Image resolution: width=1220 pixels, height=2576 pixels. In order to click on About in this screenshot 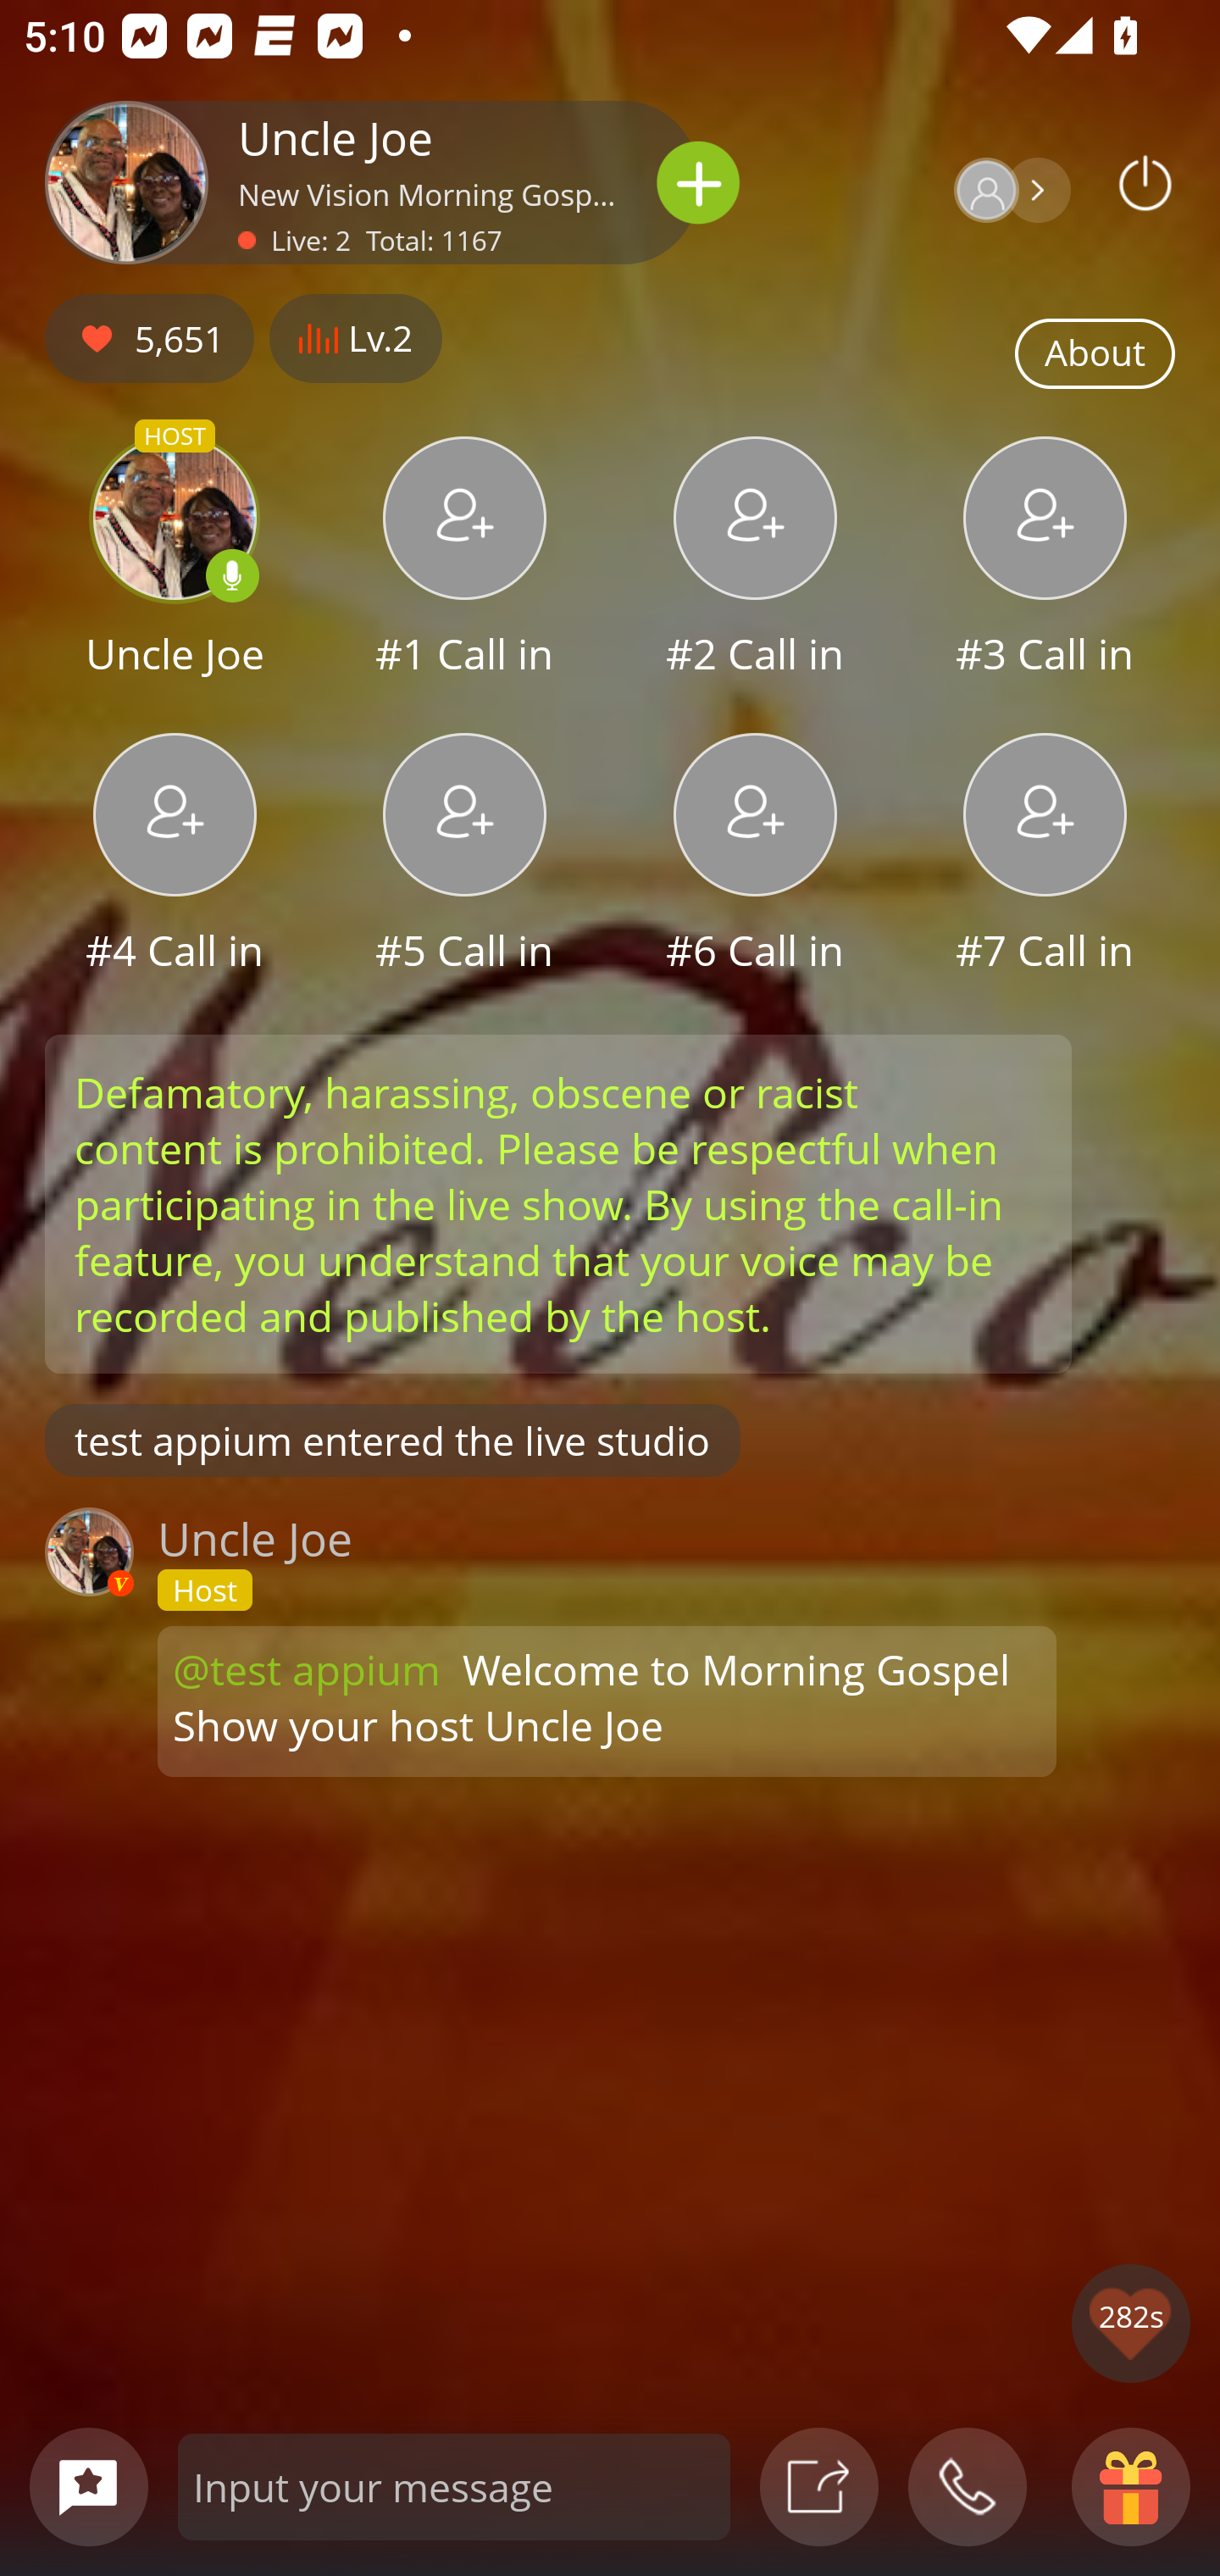, I will do `click(1095, 354)`.